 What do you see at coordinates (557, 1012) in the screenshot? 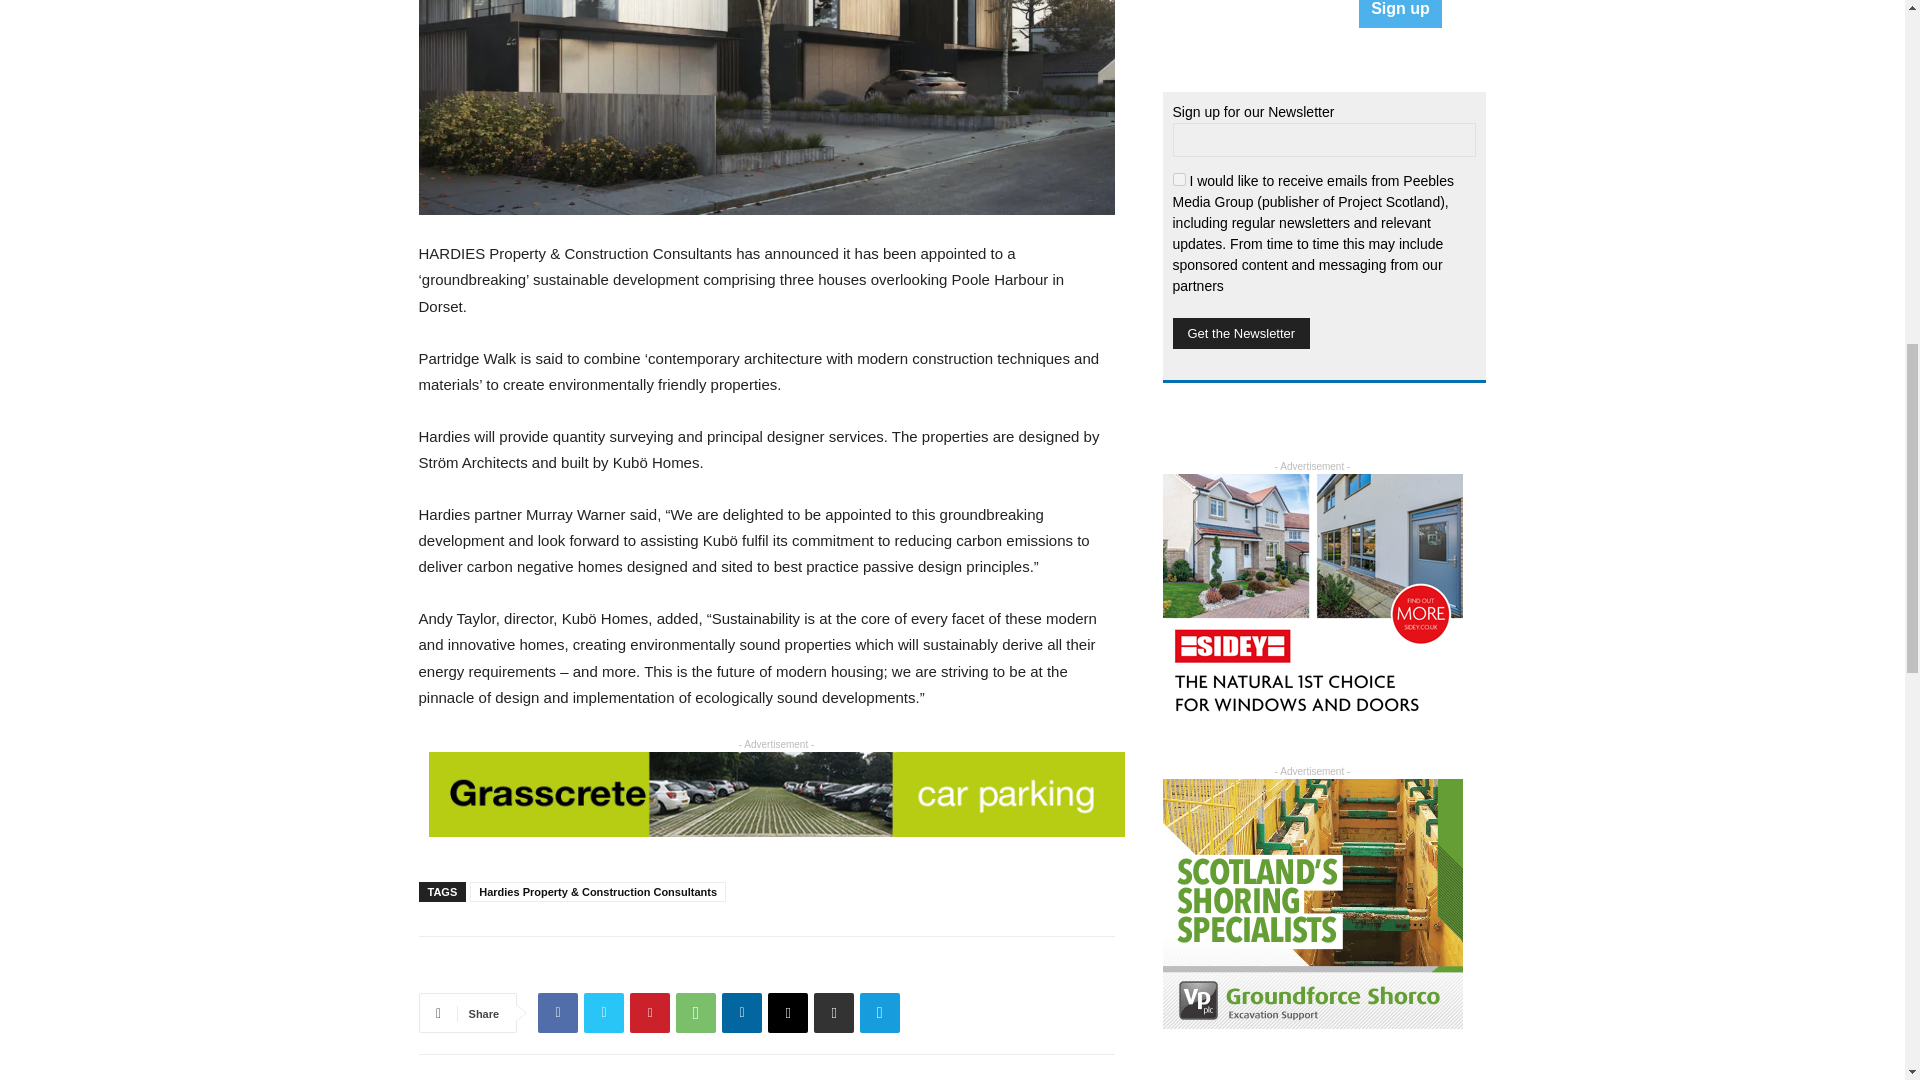
I see `Facebook` at bounding box center [557, 1012].